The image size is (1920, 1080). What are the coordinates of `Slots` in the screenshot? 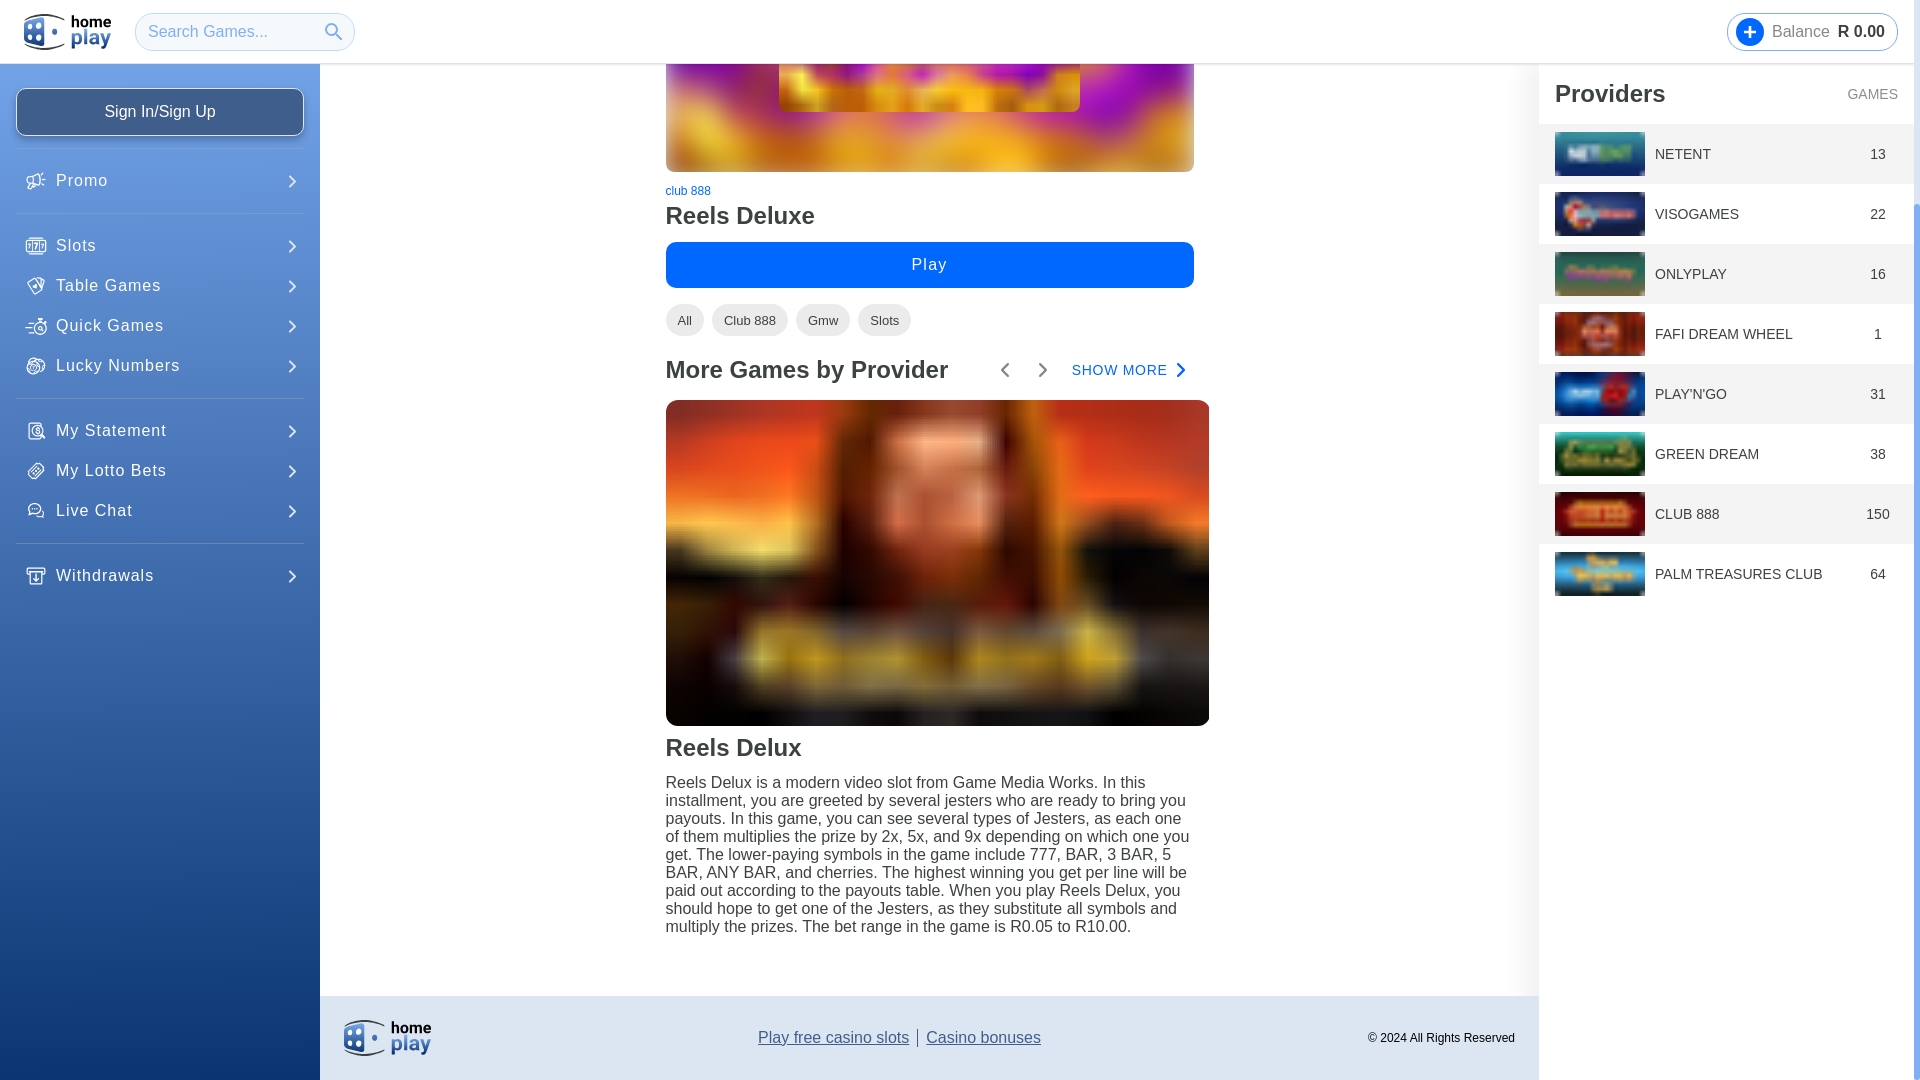 It's located at (884, 319).